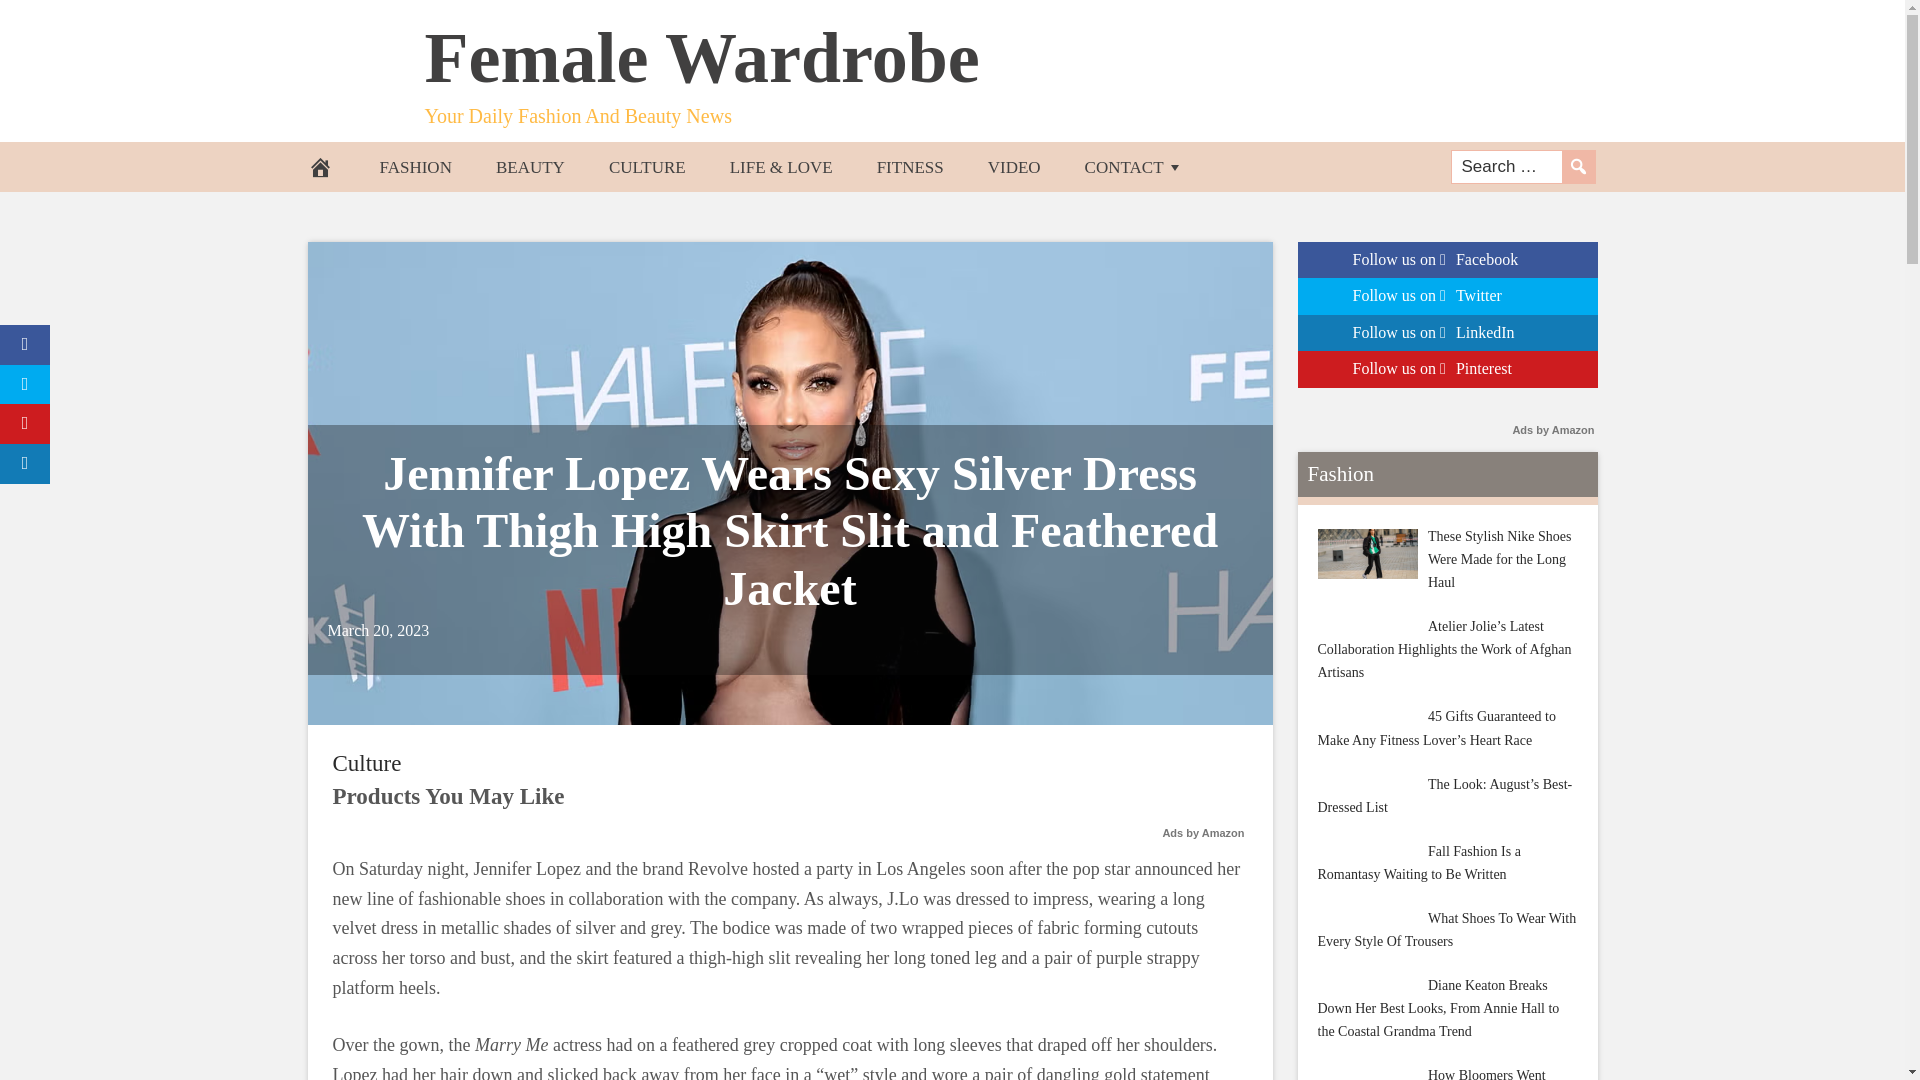 Image resolution: width=1920 pixels, height=1080 pixels. I want to click on CONTACT, so click(1134, 166).